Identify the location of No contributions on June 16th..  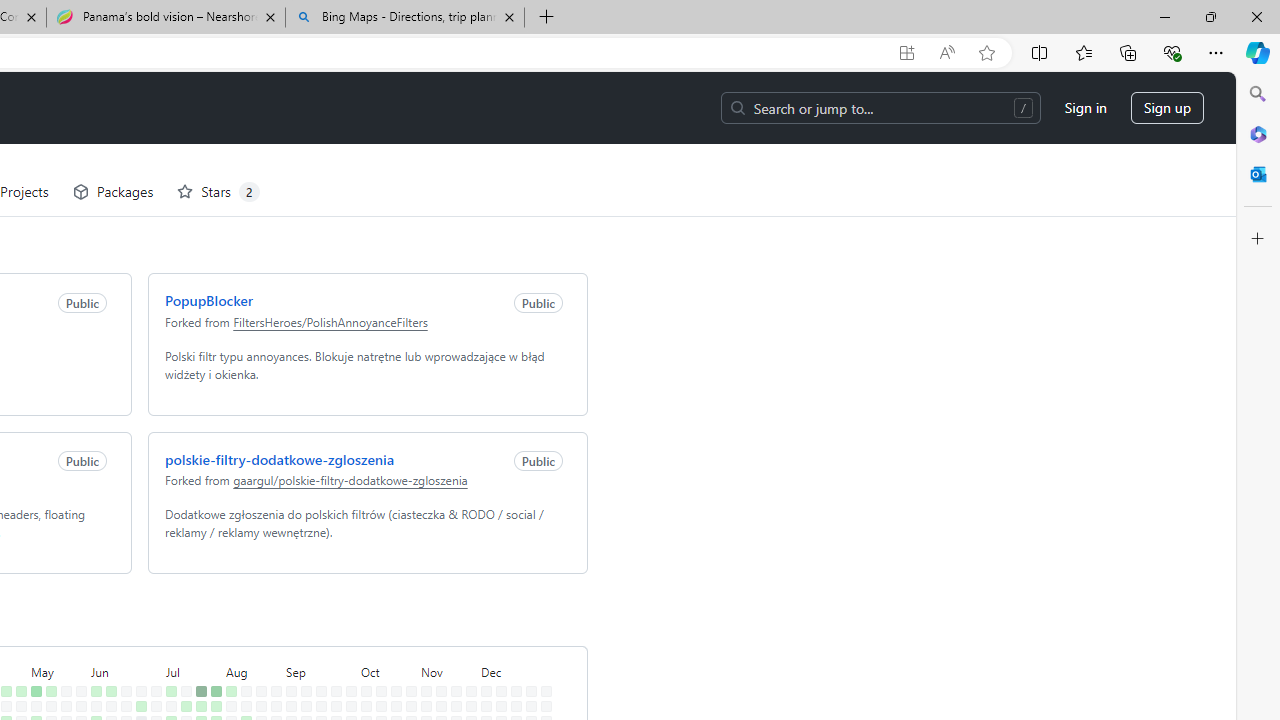
(122, 619).